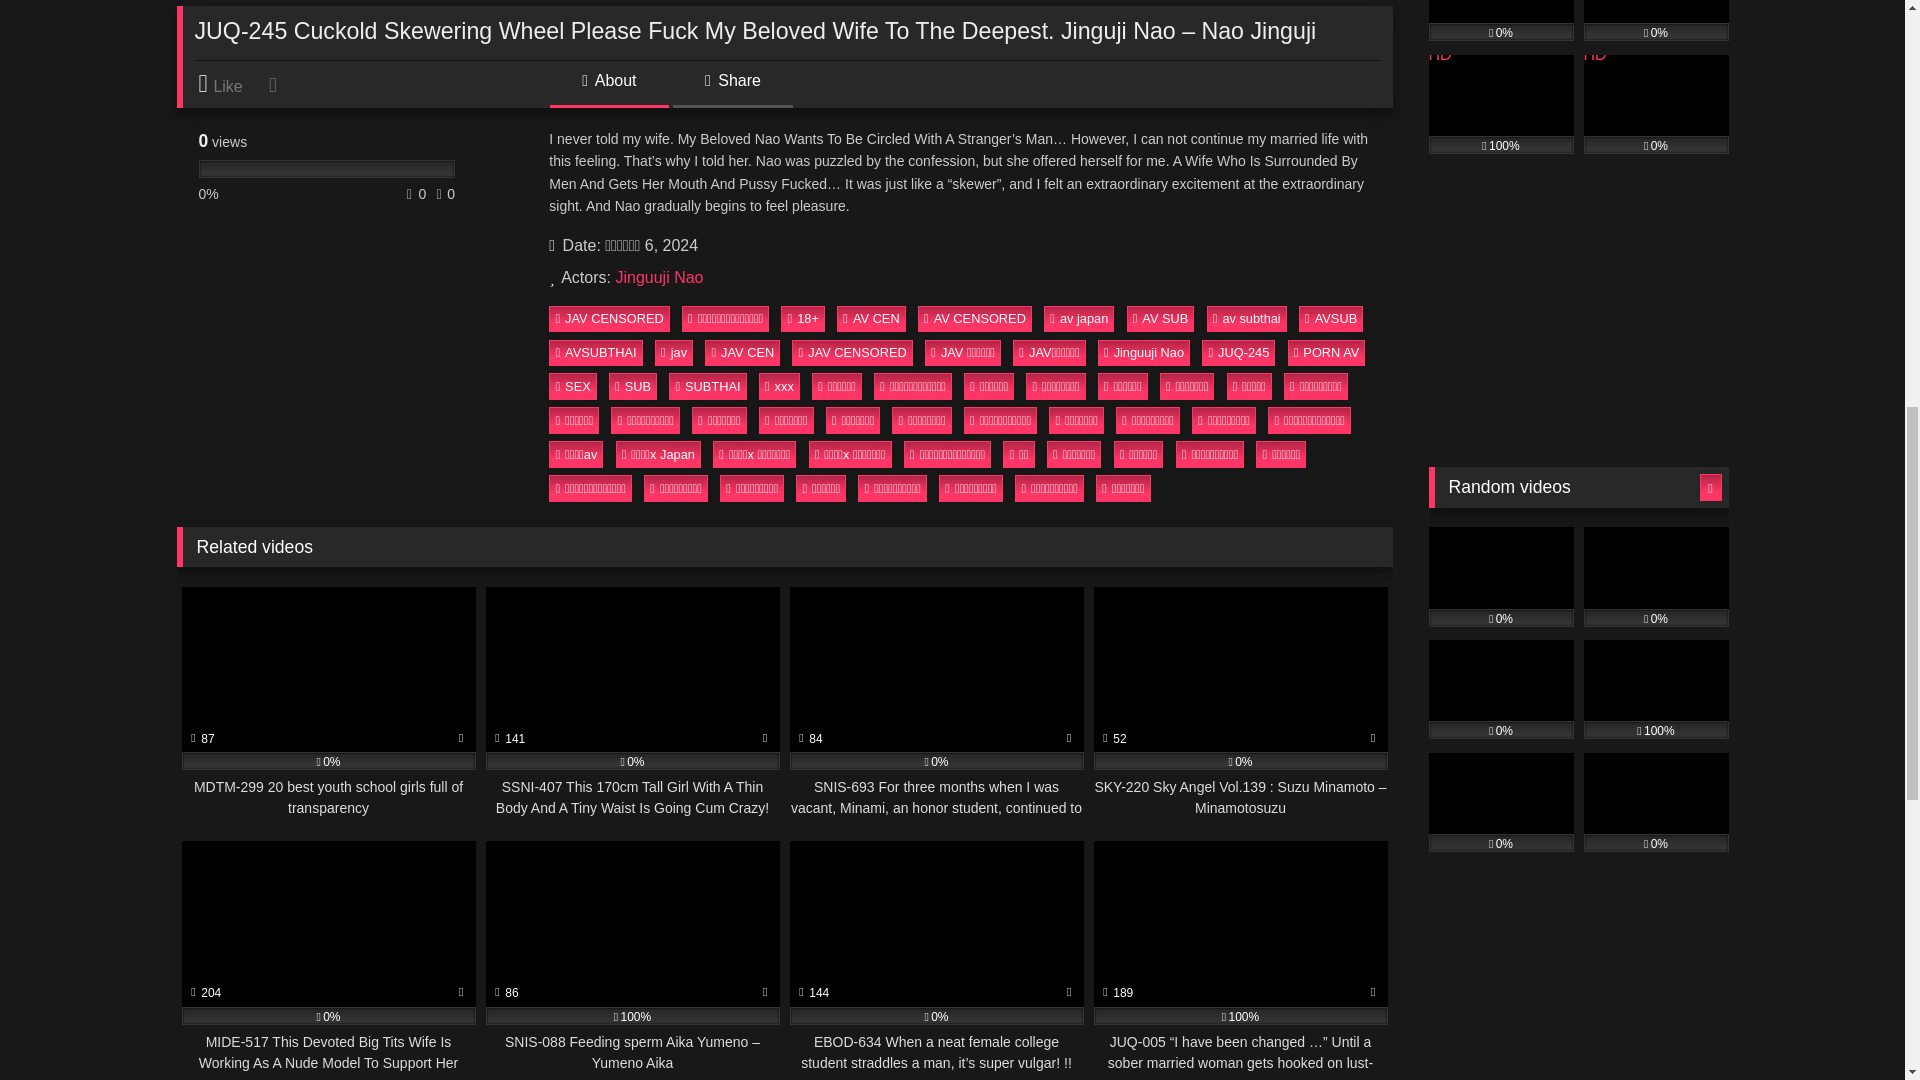 The image size is (1920, 1080). Describe the element at coordinates (1238, 353) in the screenshot. I see `JUQ-245` at that location.